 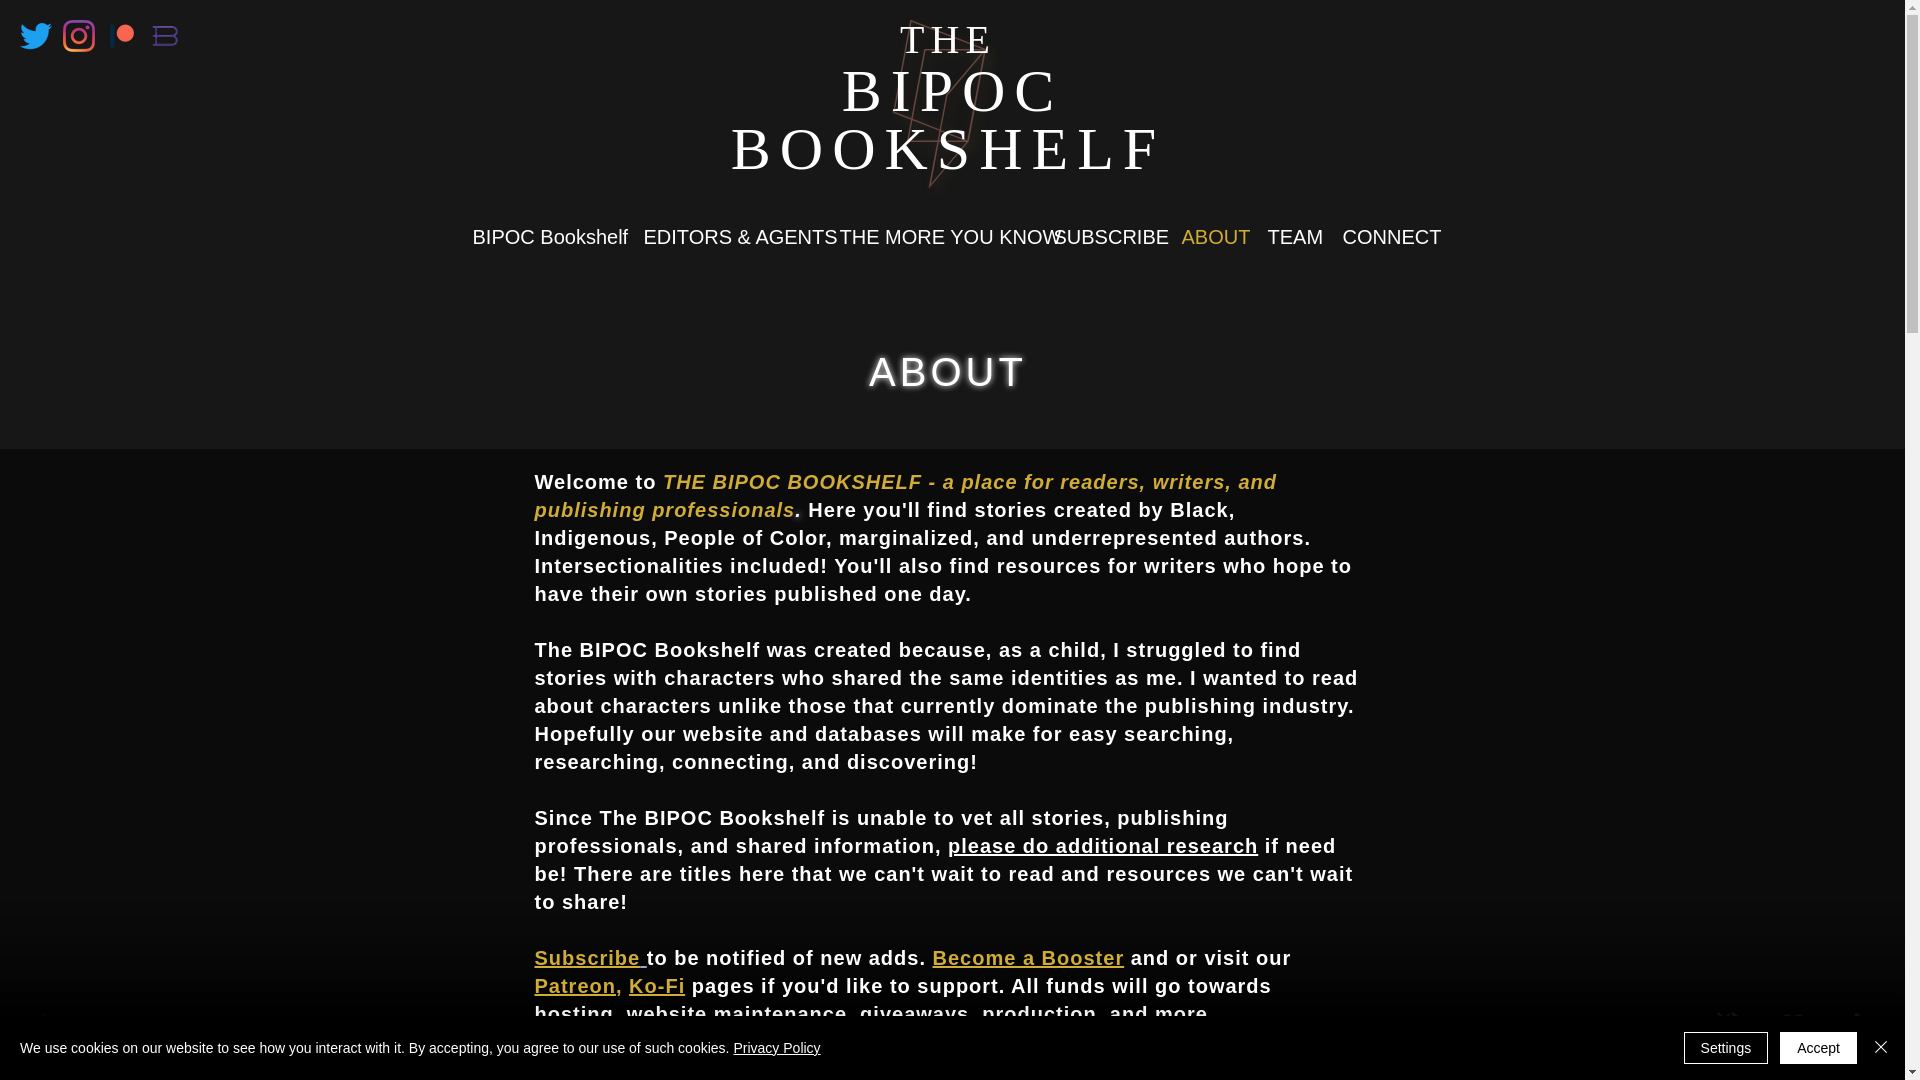 What do you see at coordinates (1029, 958) in the screenshot?
I see `Become a Booster` at bounding box center [1029, 958].